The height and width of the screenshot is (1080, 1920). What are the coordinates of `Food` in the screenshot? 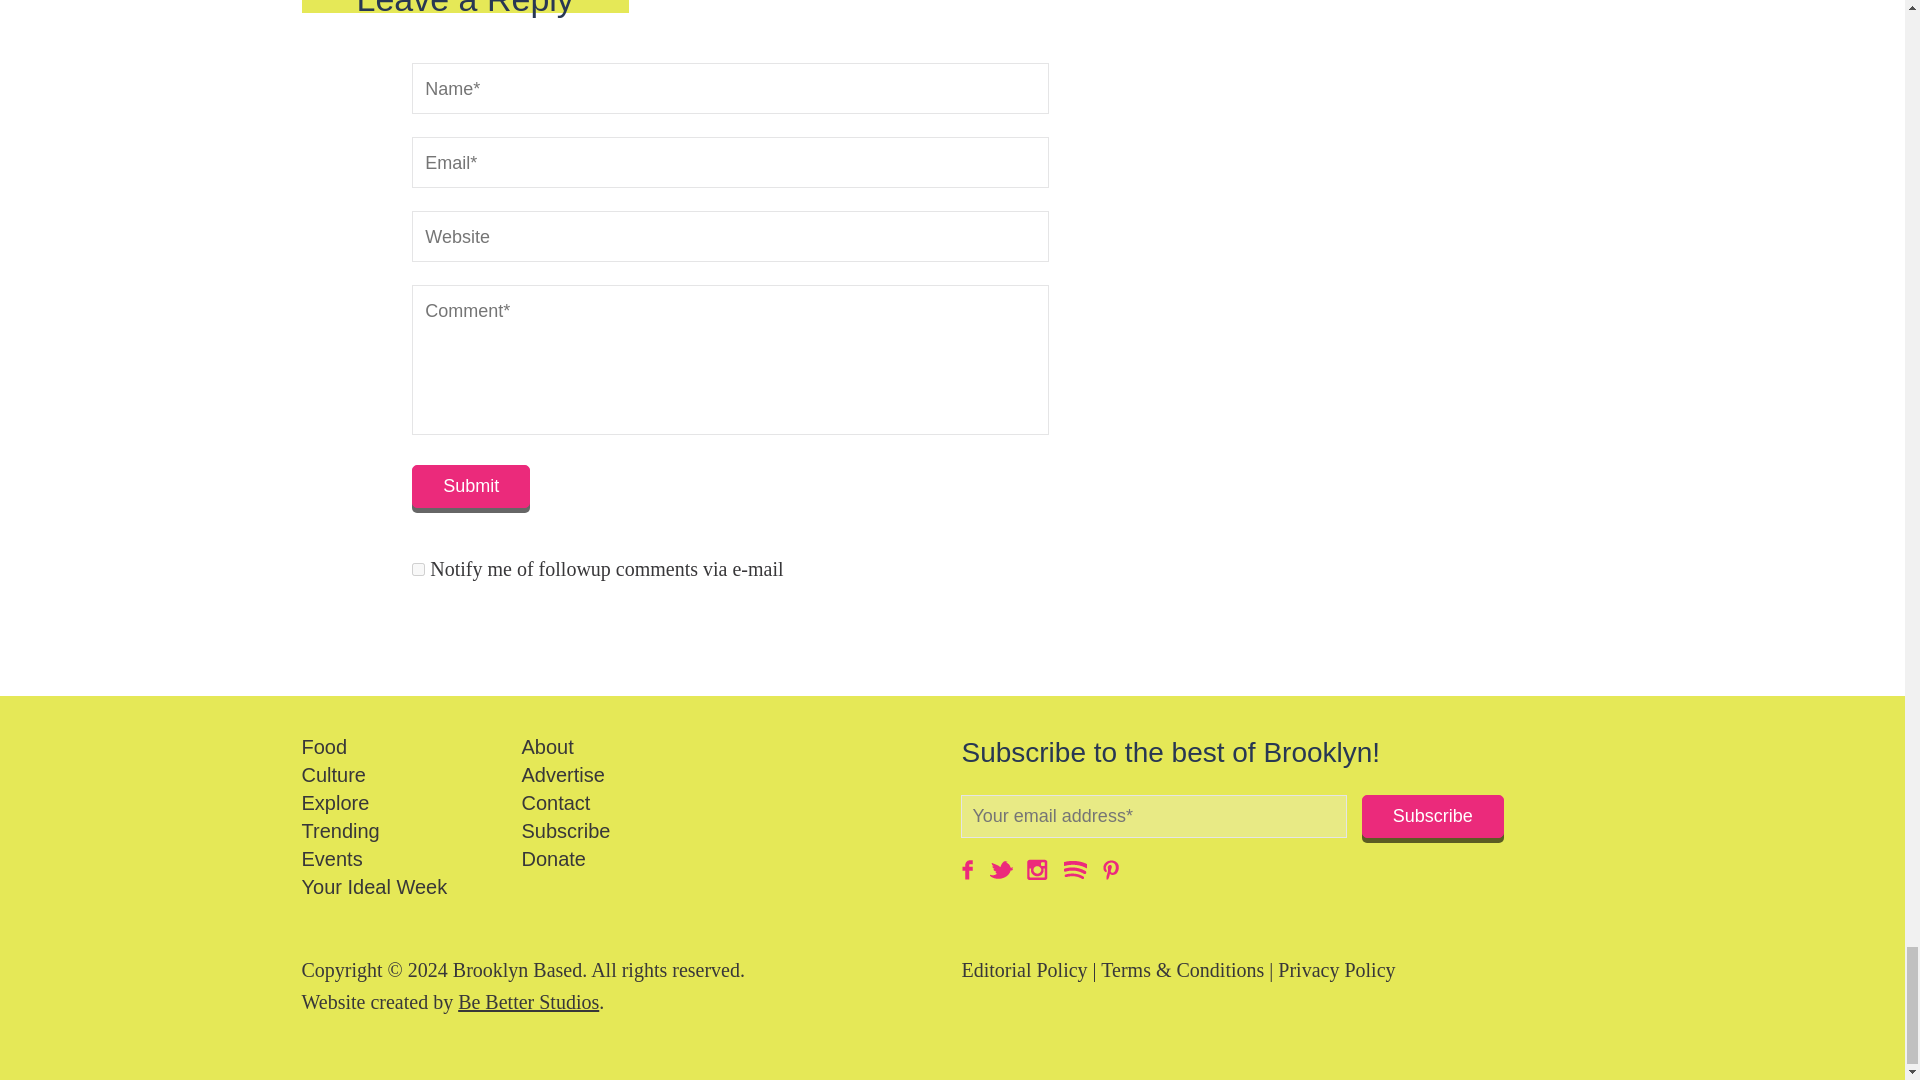 It's located at (324, 746).